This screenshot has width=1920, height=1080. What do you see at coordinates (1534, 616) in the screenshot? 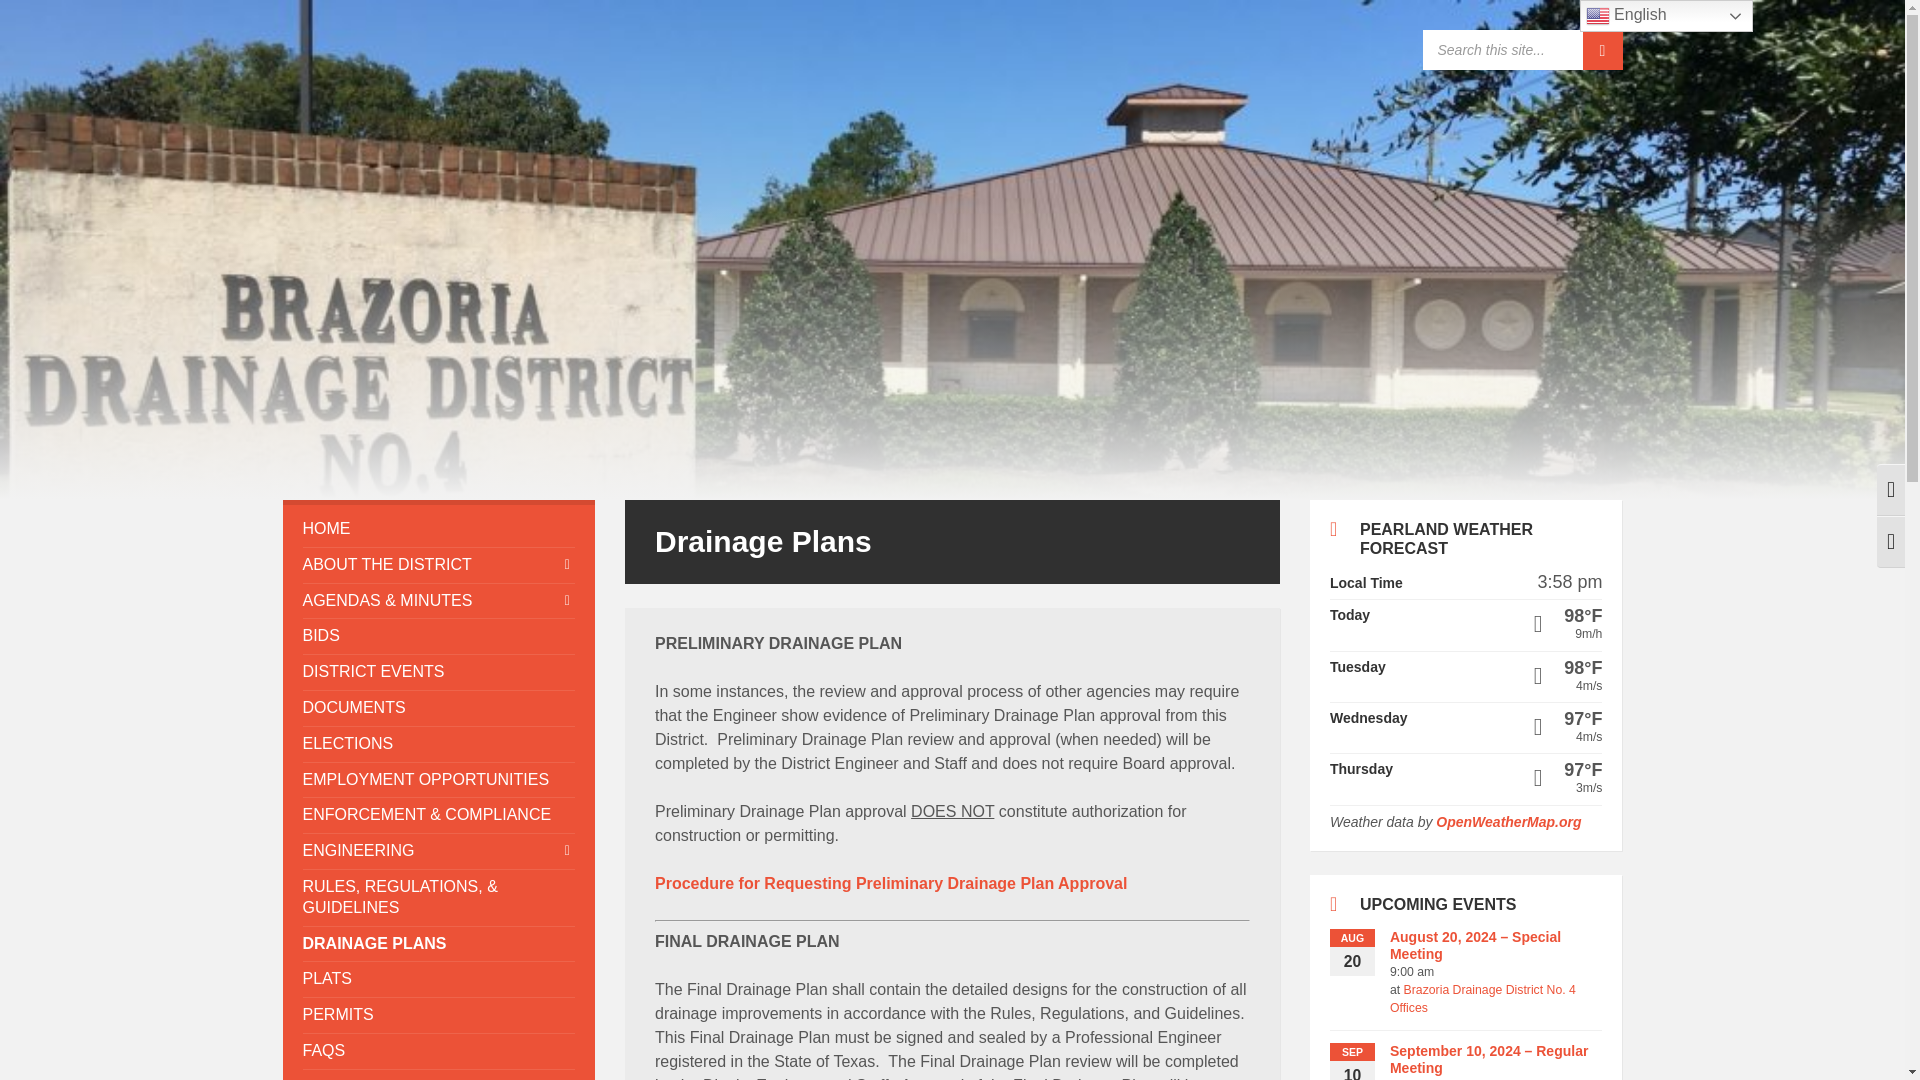
I see `Temperature` at bounding box center [1534, 616].